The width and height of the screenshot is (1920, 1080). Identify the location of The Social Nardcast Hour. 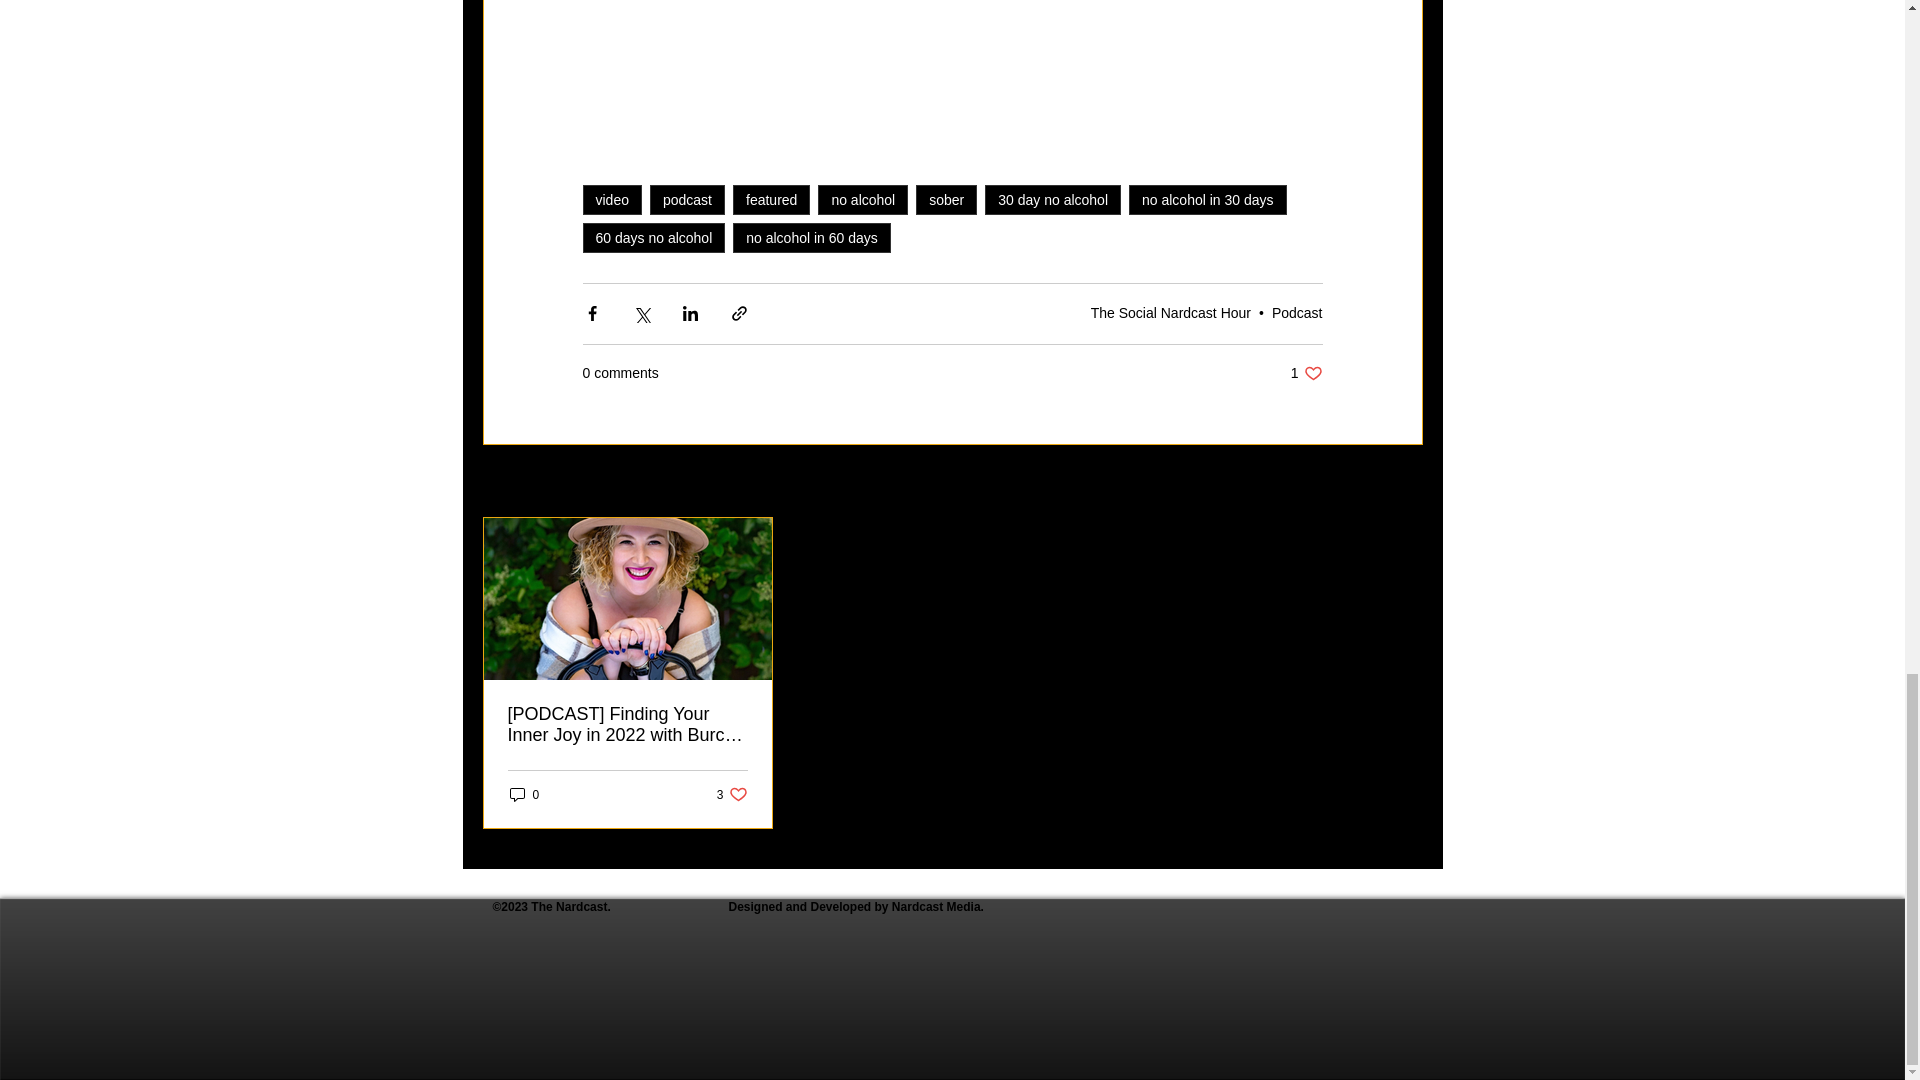
(1170, 312).